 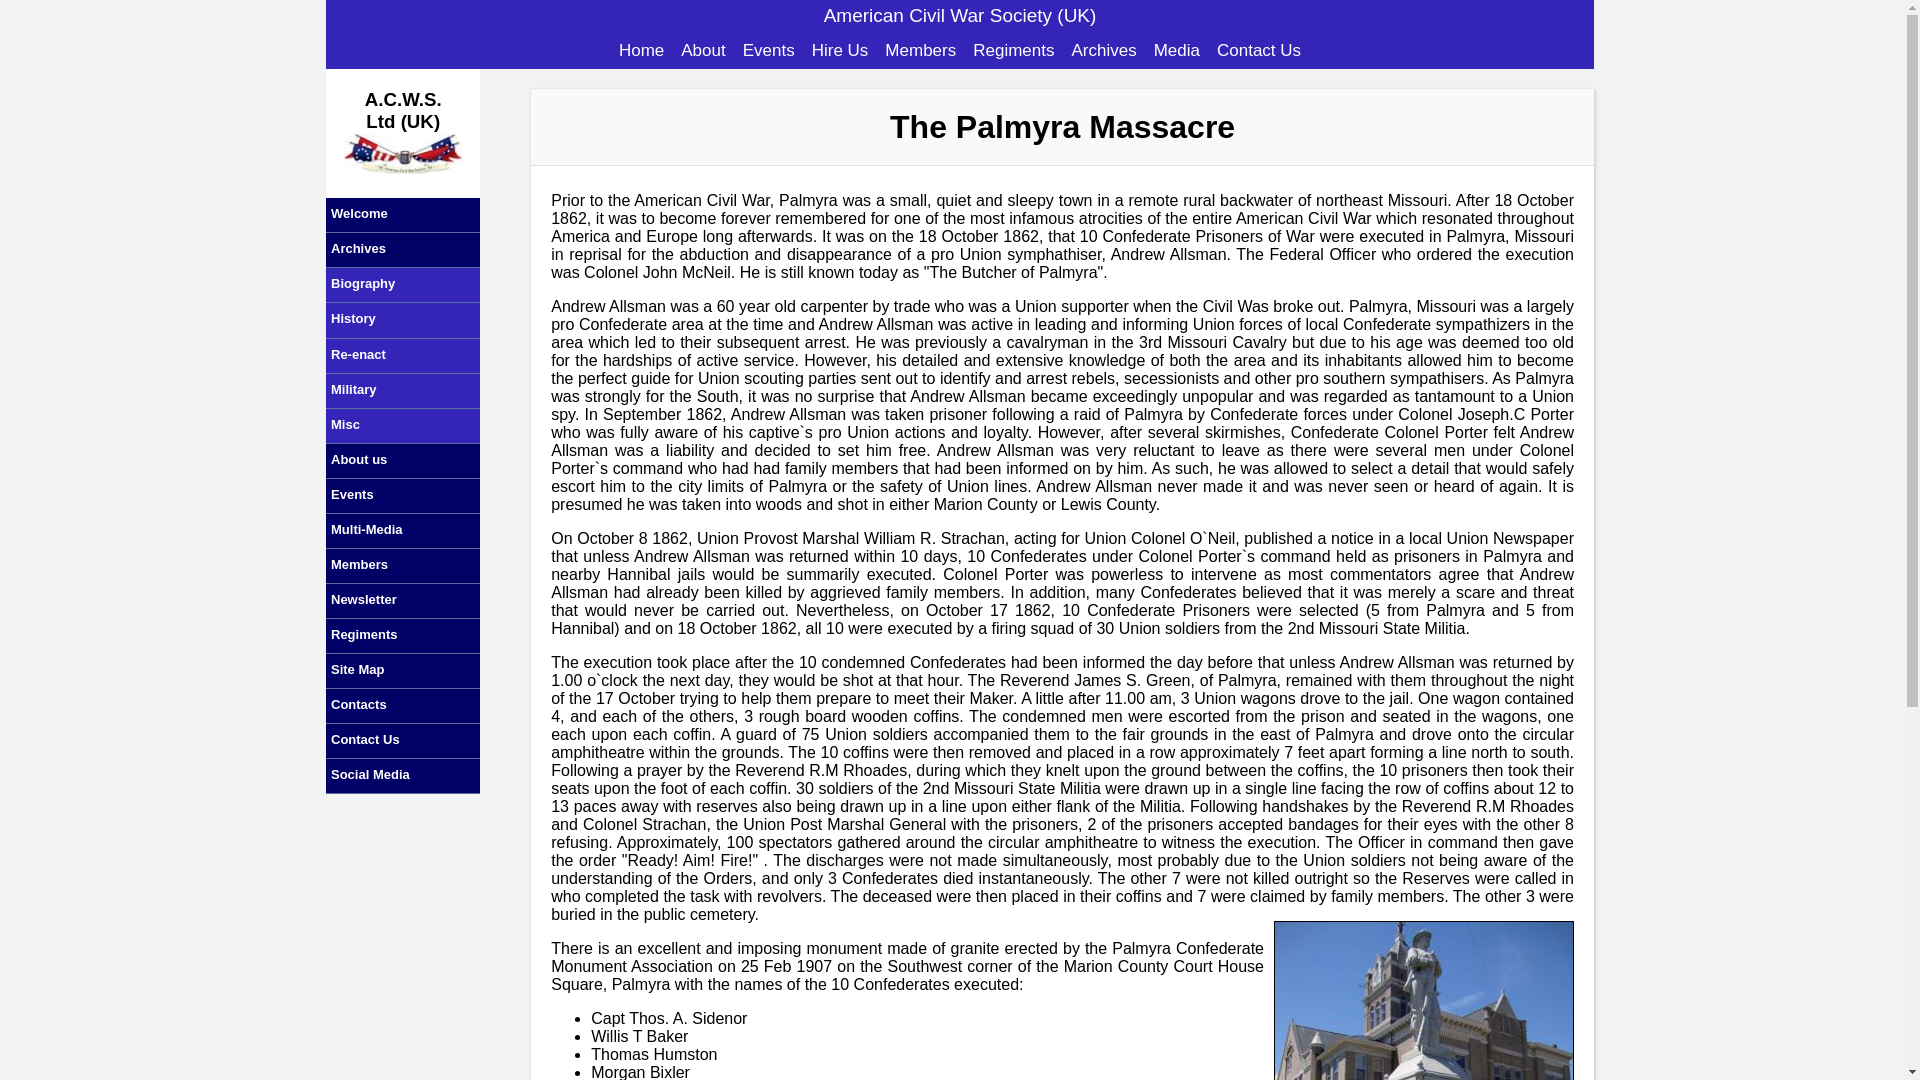 What do you see at coordinates (1014, 50) in the screenshot?
I see `Regiments` at bounding box center [1014, 50].